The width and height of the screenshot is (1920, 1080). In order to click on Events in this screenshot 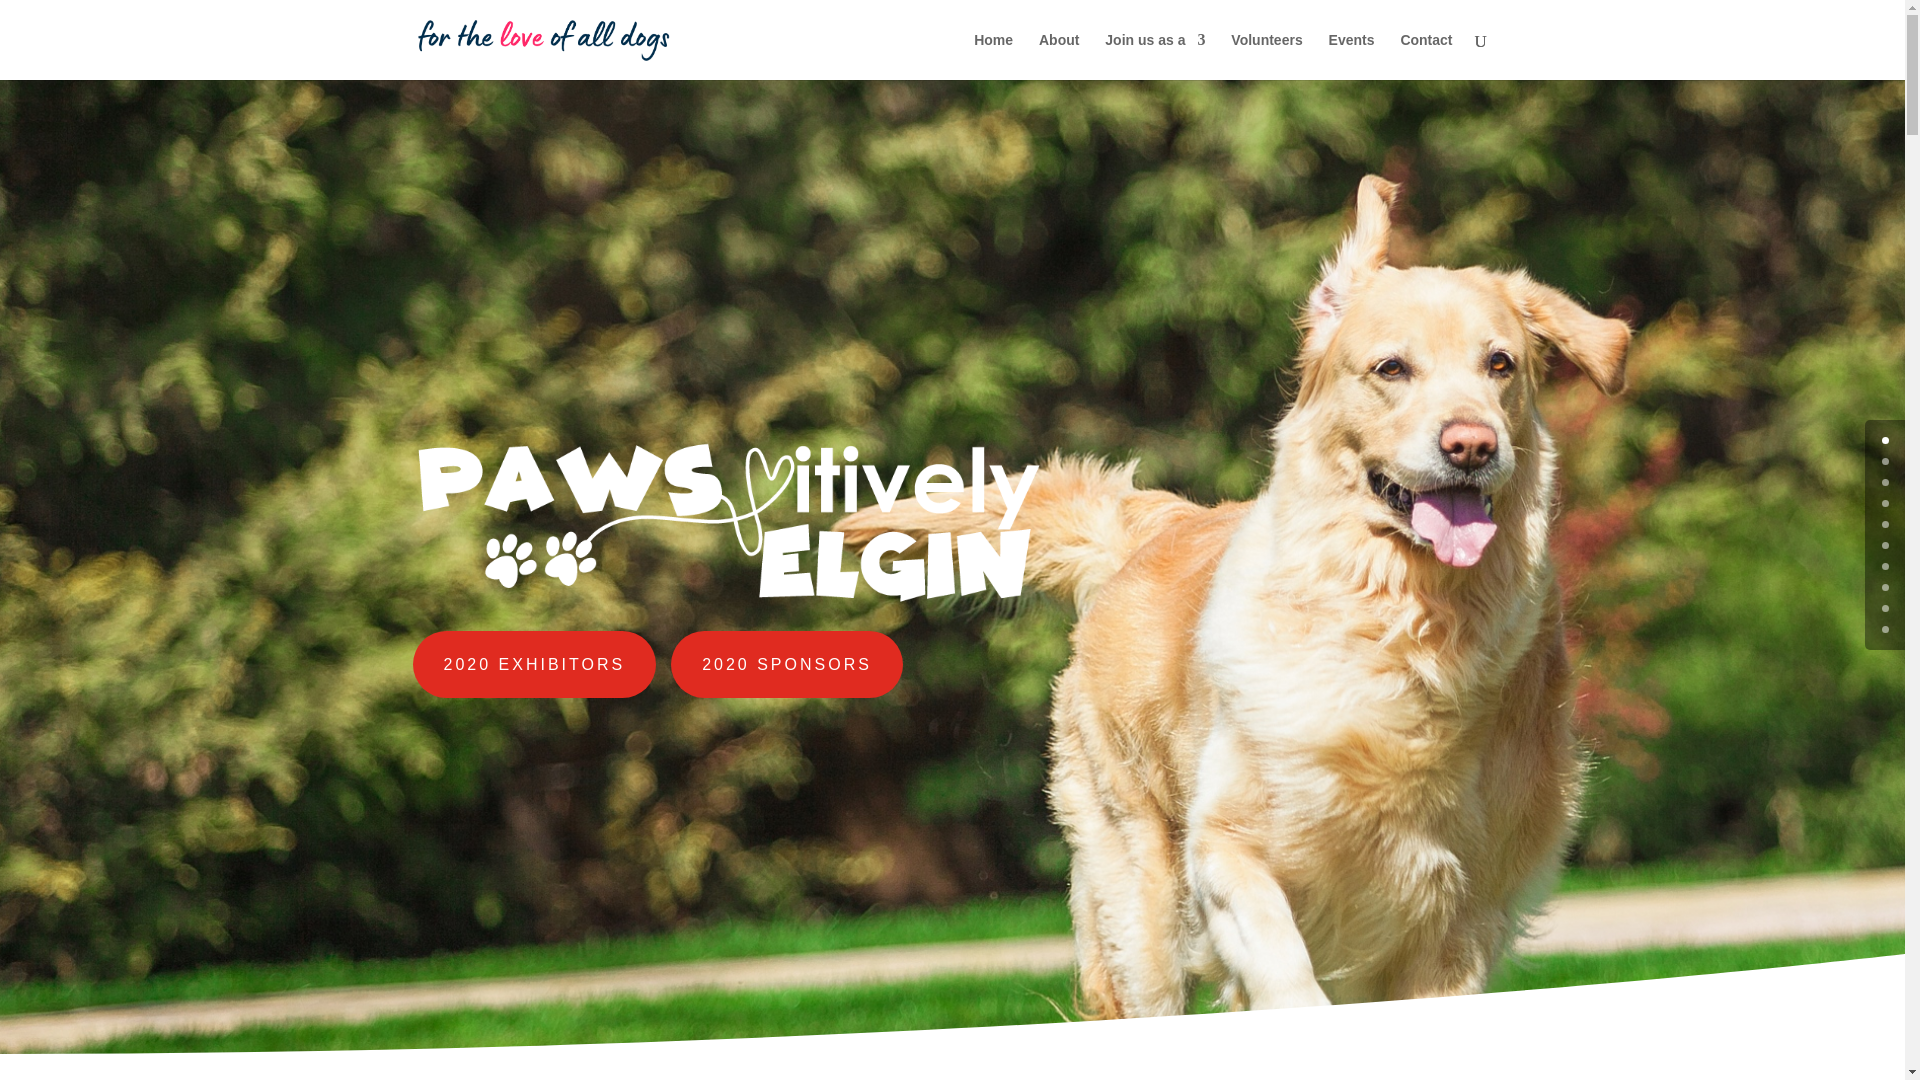, I will do `click(1351, 56)`.